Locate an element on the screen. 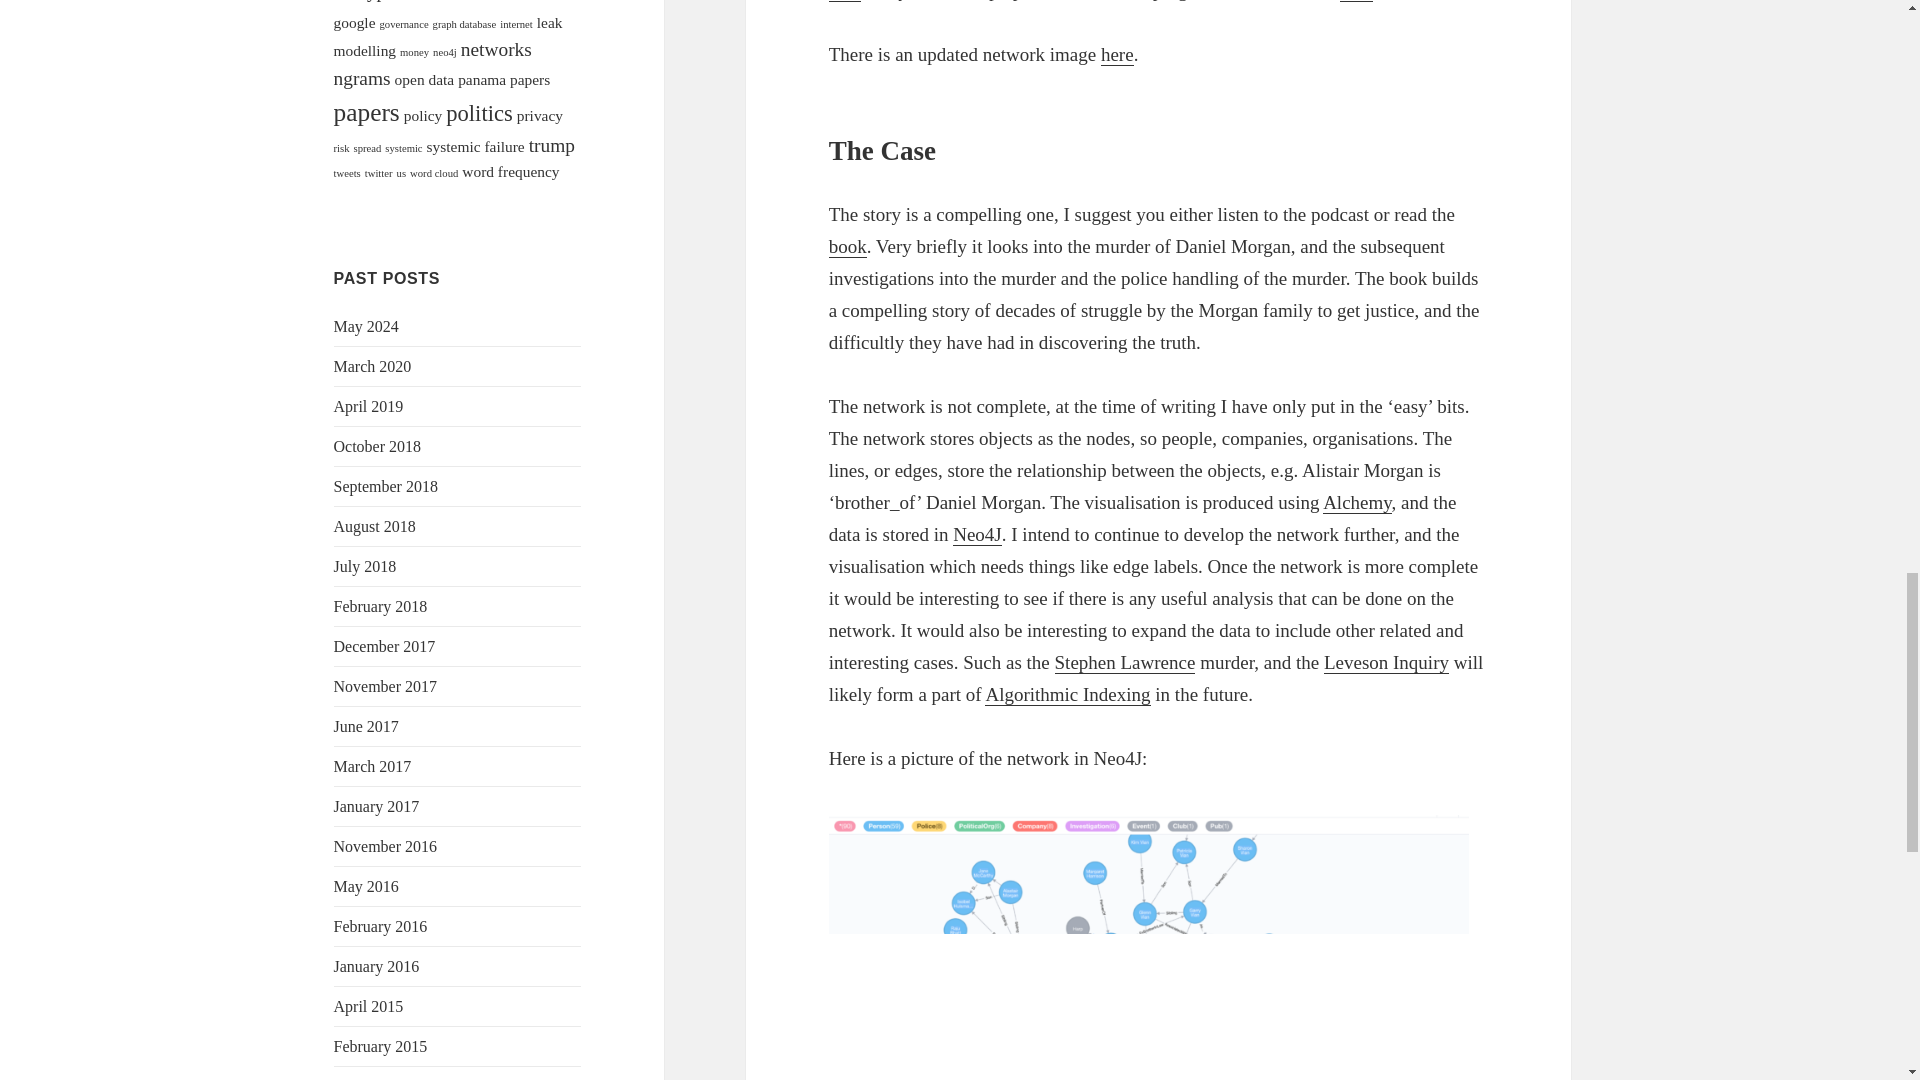  encryption is located at coordinates (375, 1).